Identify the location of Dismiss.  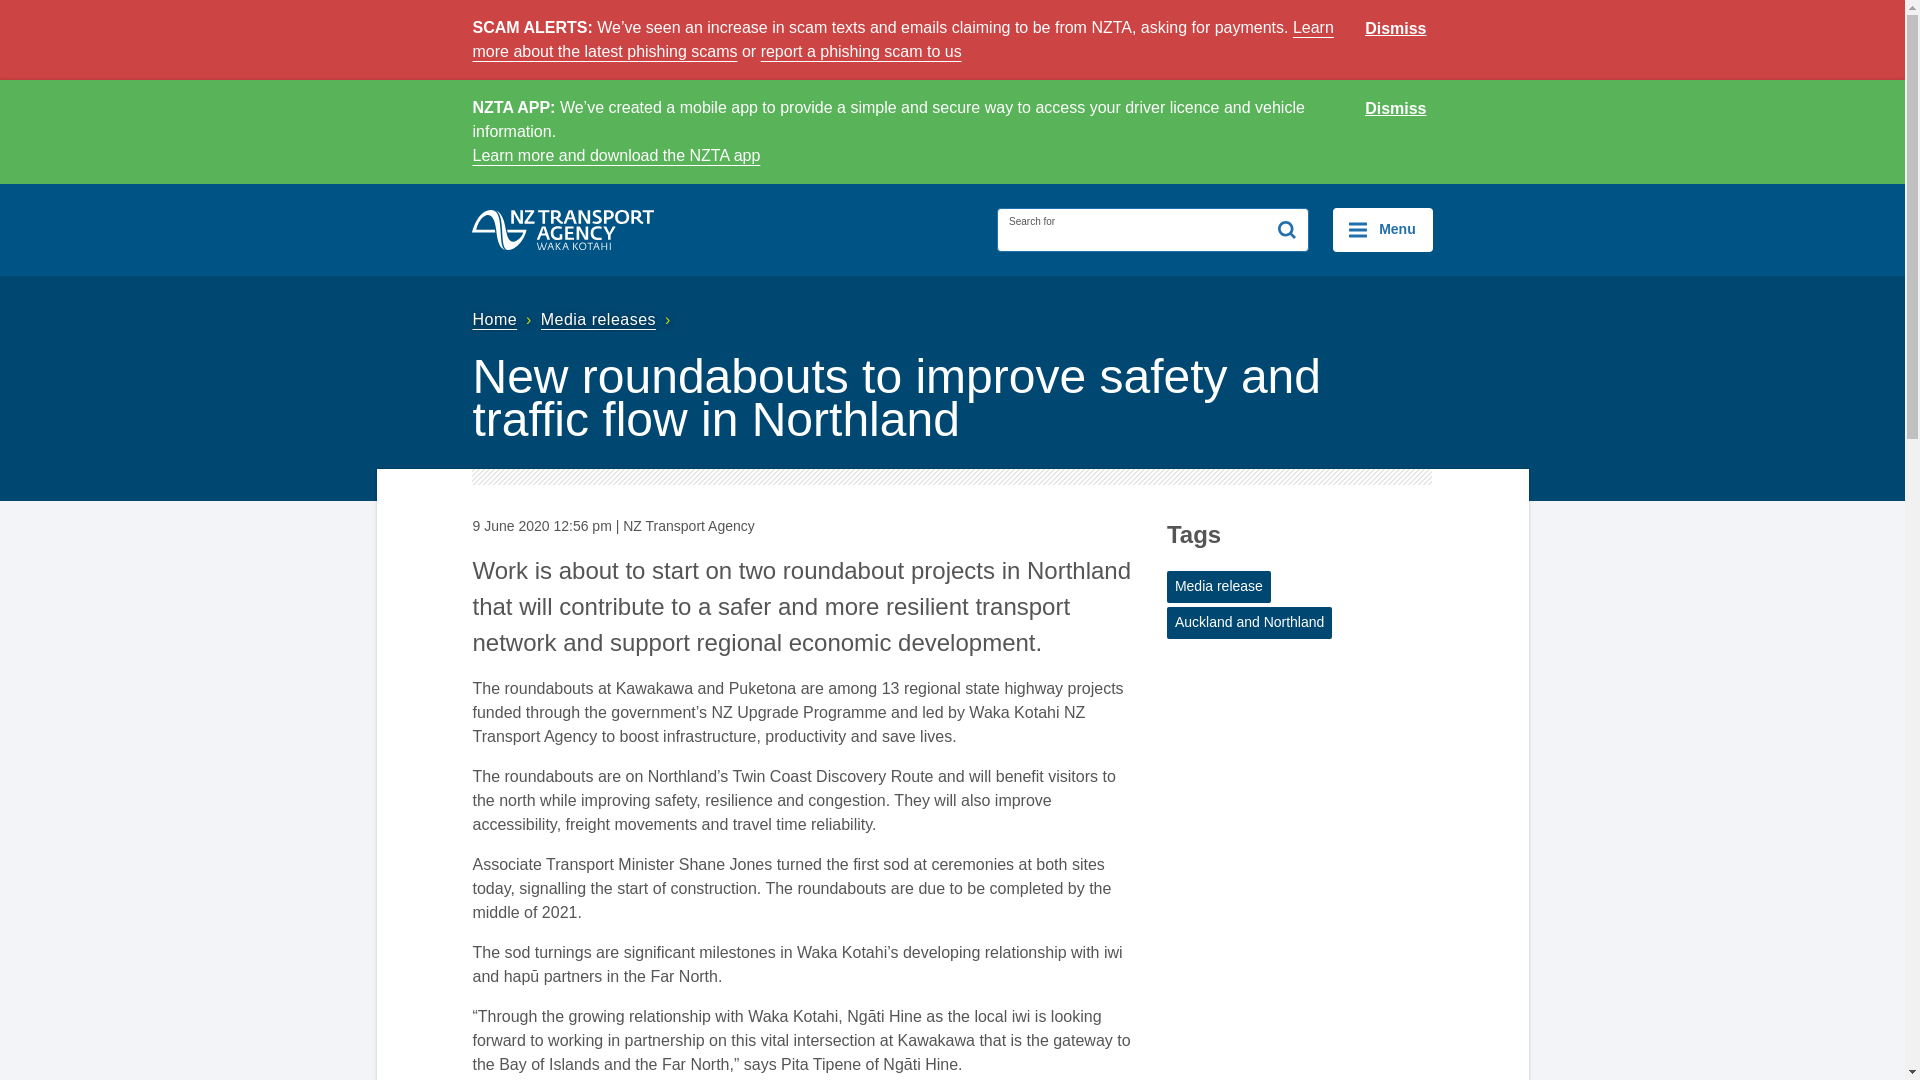
(1396, 29).